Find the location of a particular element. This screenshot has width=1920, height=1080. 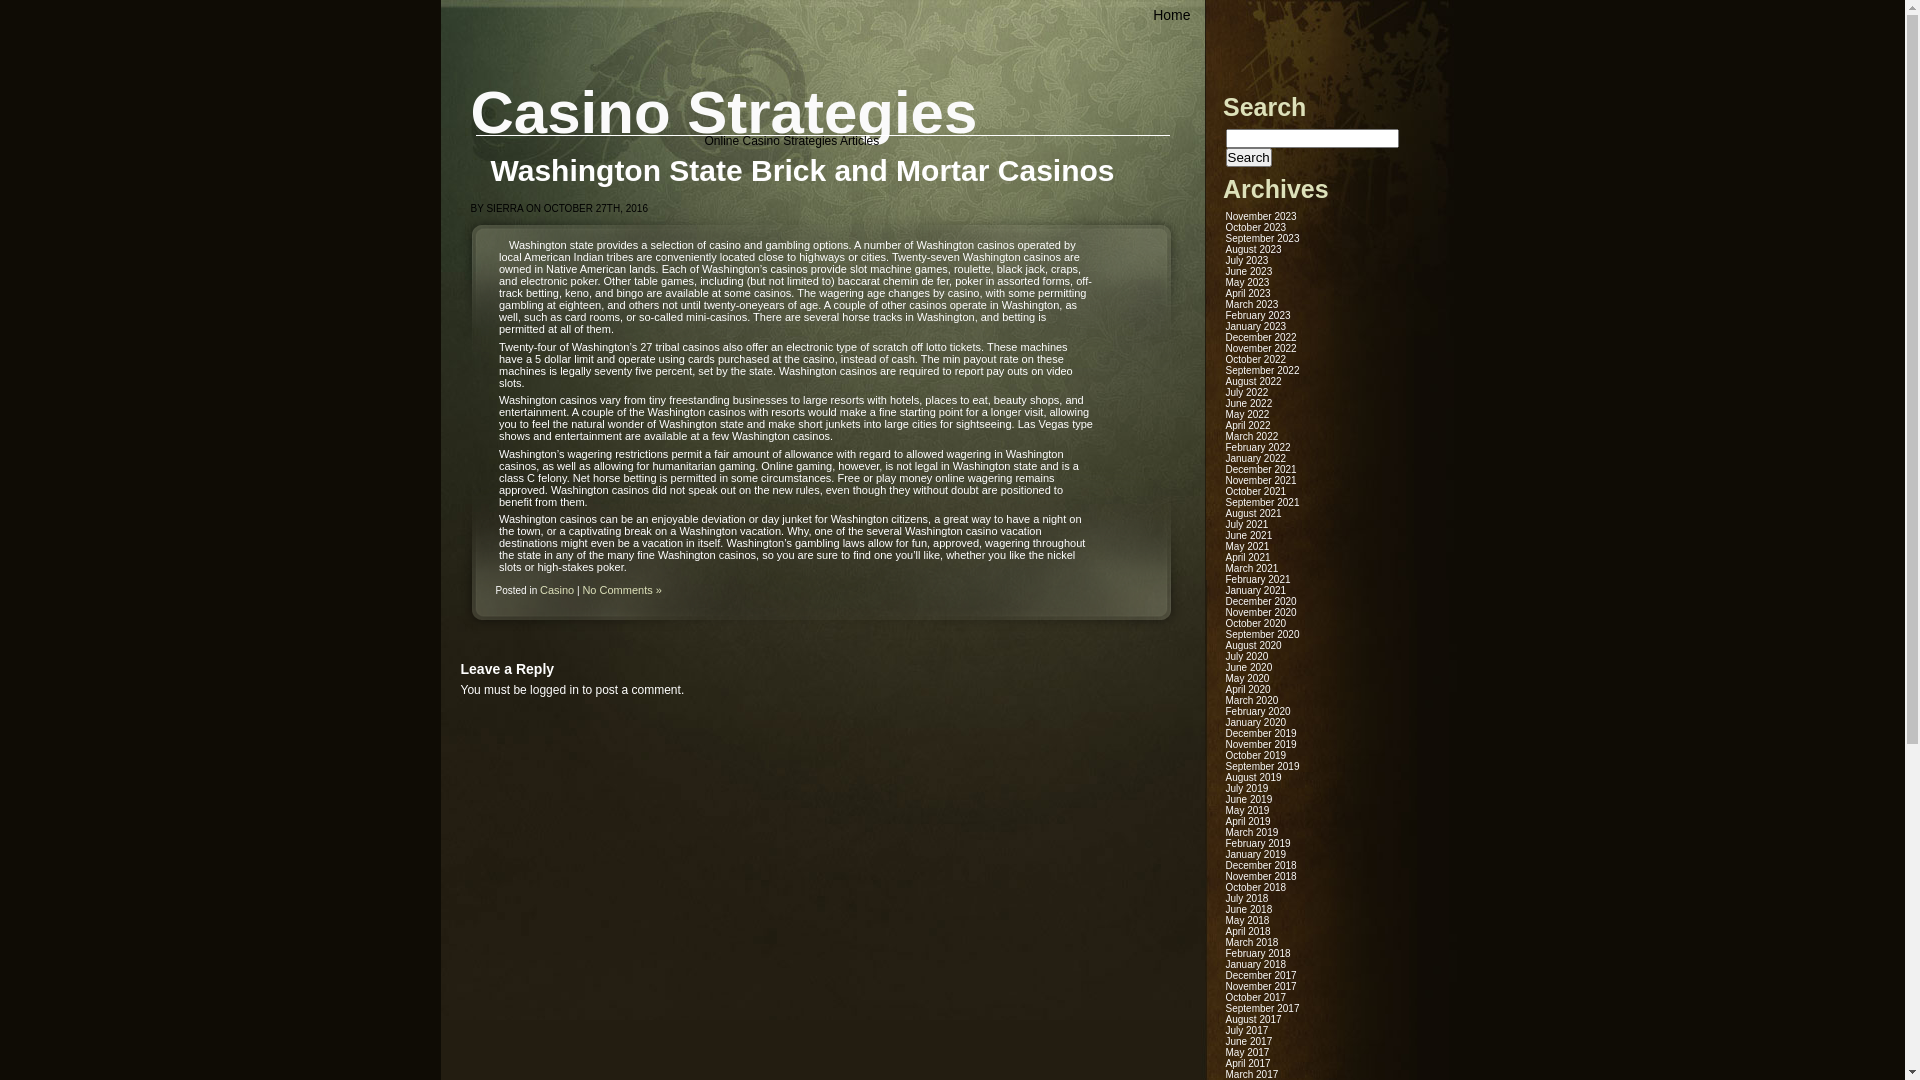

July 2022 is located at coordinates (1248, 392).